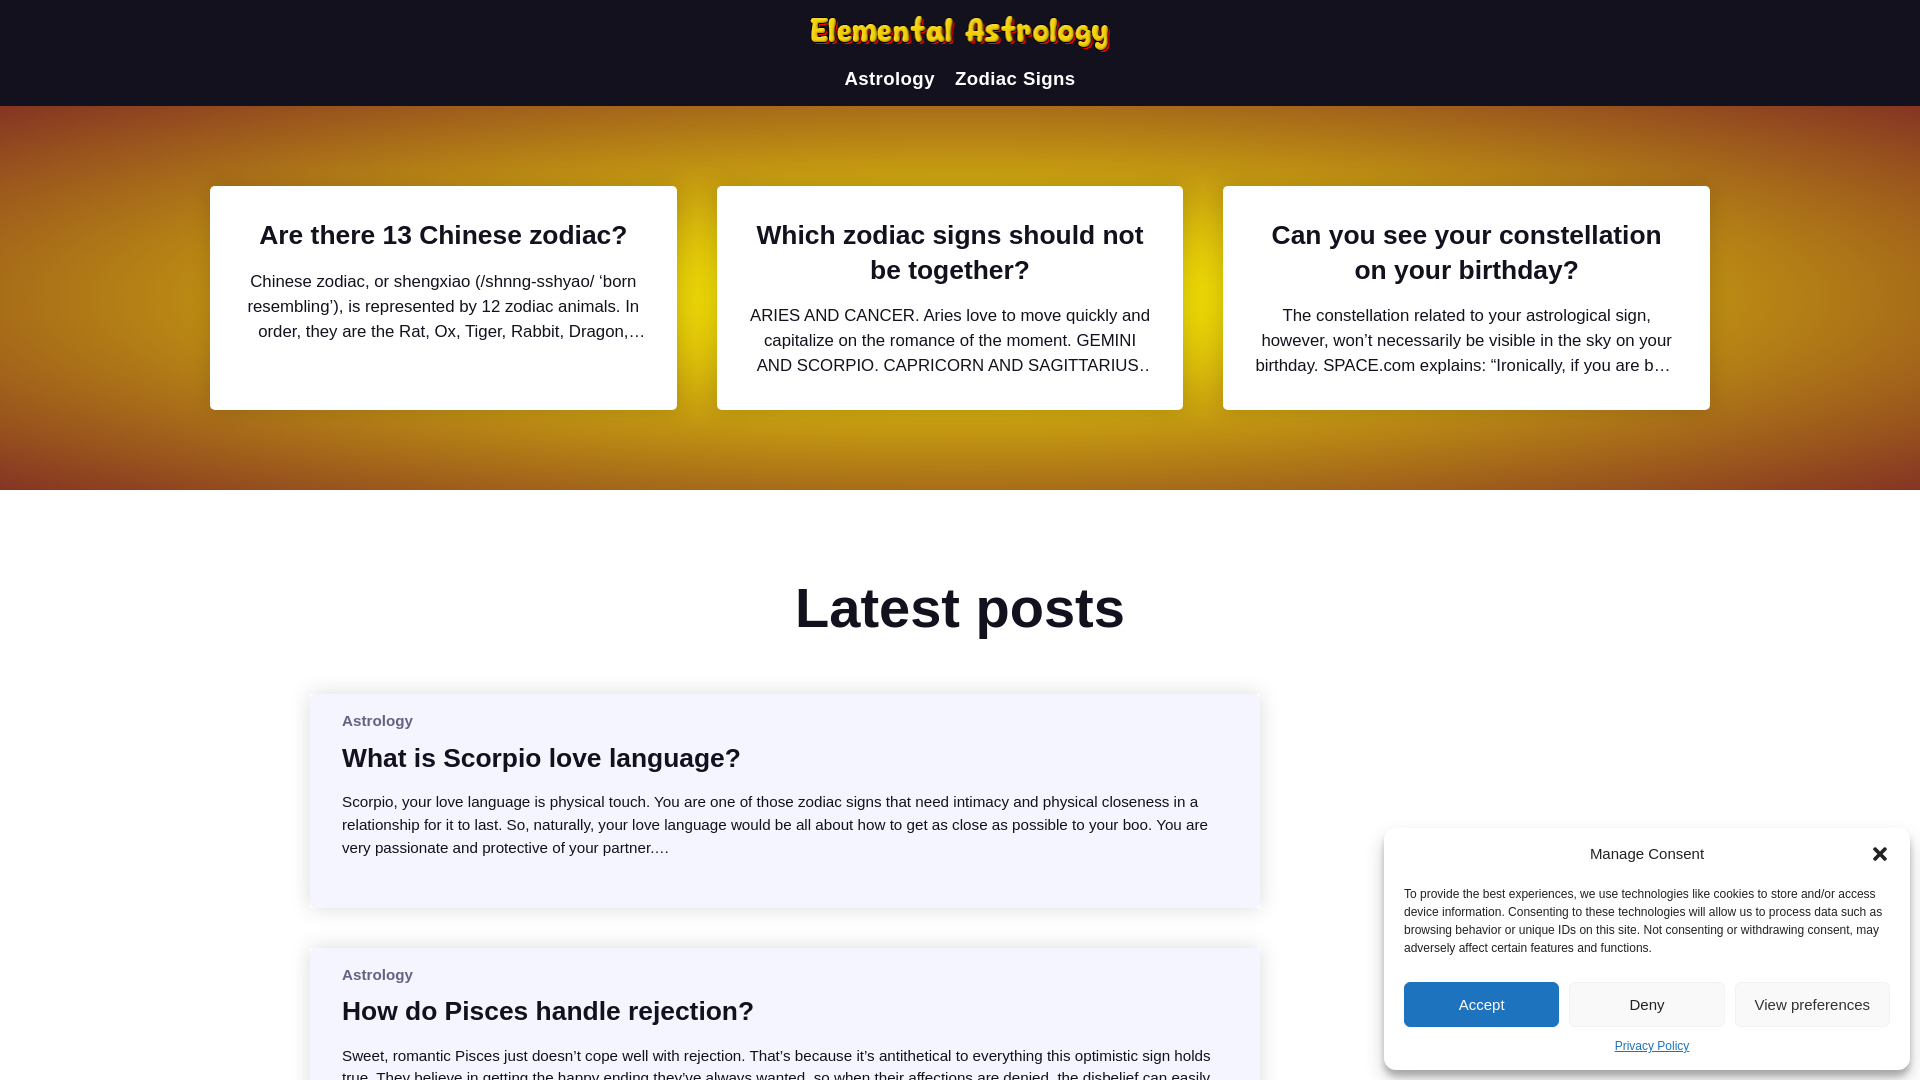 Image resolution: width=1920 pixels, height=1080 pixels. I want to click on Privacy Policy, so click(1652, 1046).